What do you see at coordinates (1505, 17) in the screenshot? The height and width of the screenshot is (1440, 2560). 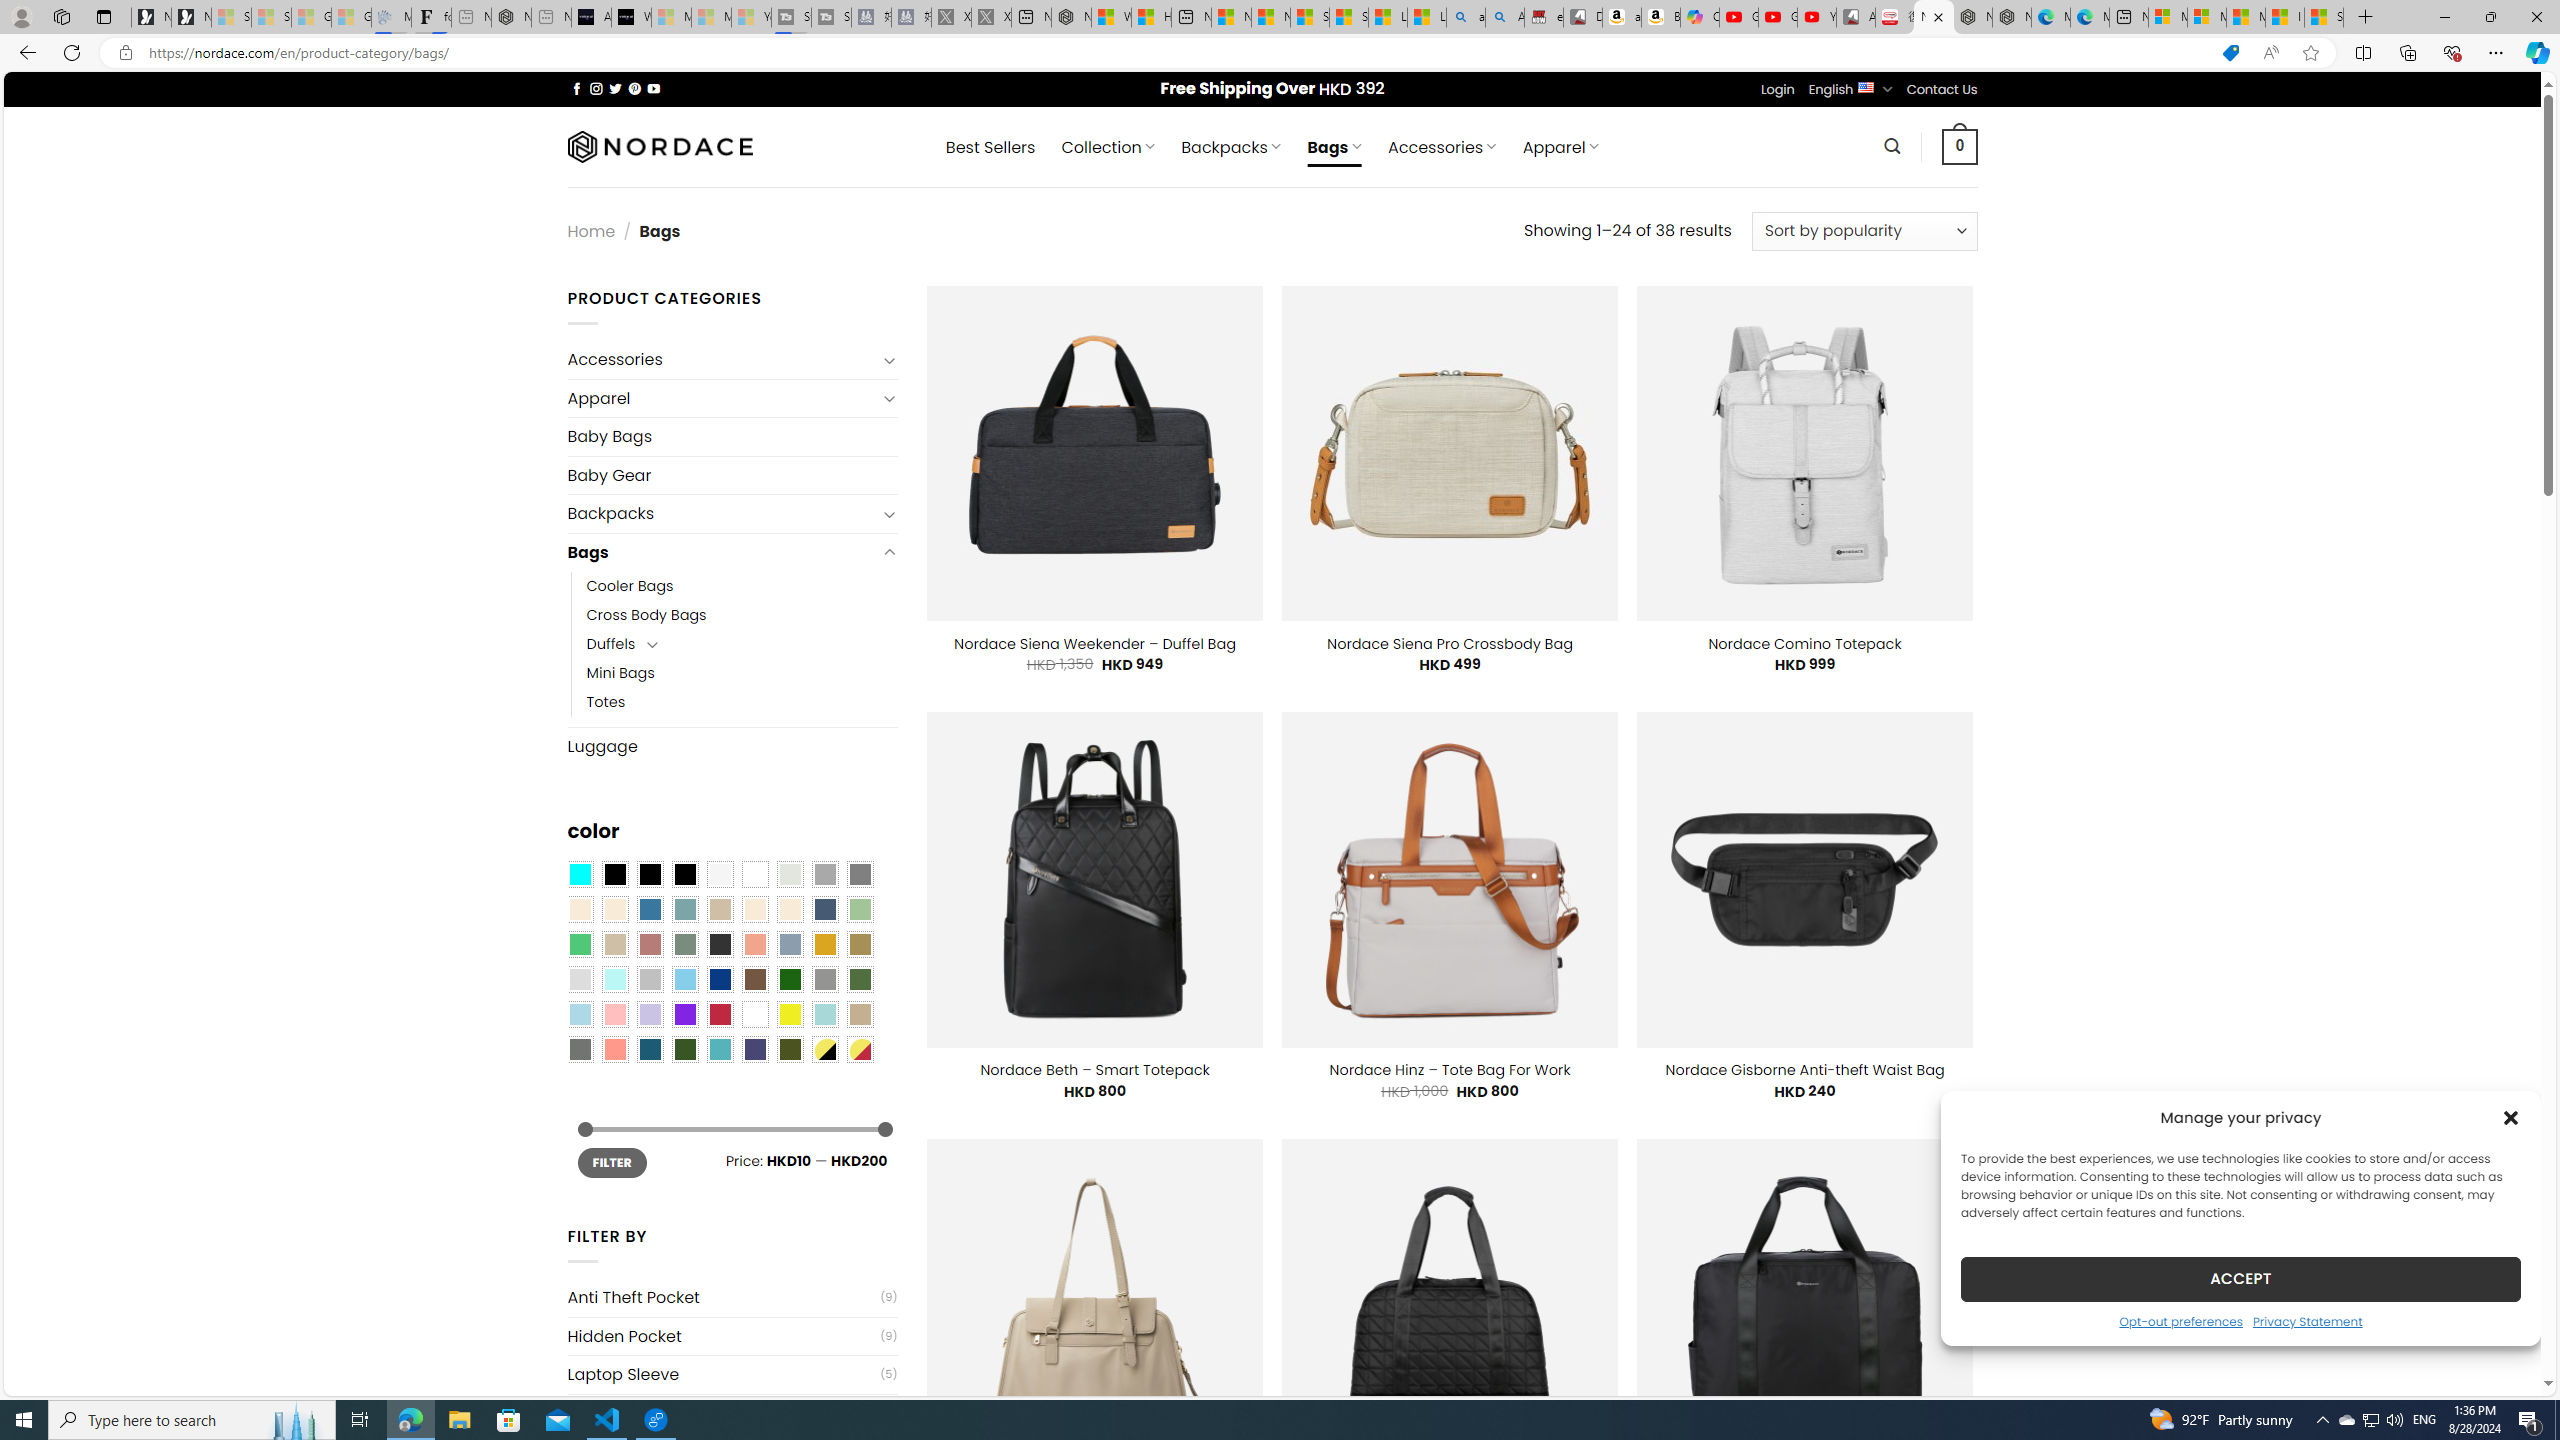 I see `Amazon Echo Dot PNG - Search Images` at bounding box center [1505, 17].